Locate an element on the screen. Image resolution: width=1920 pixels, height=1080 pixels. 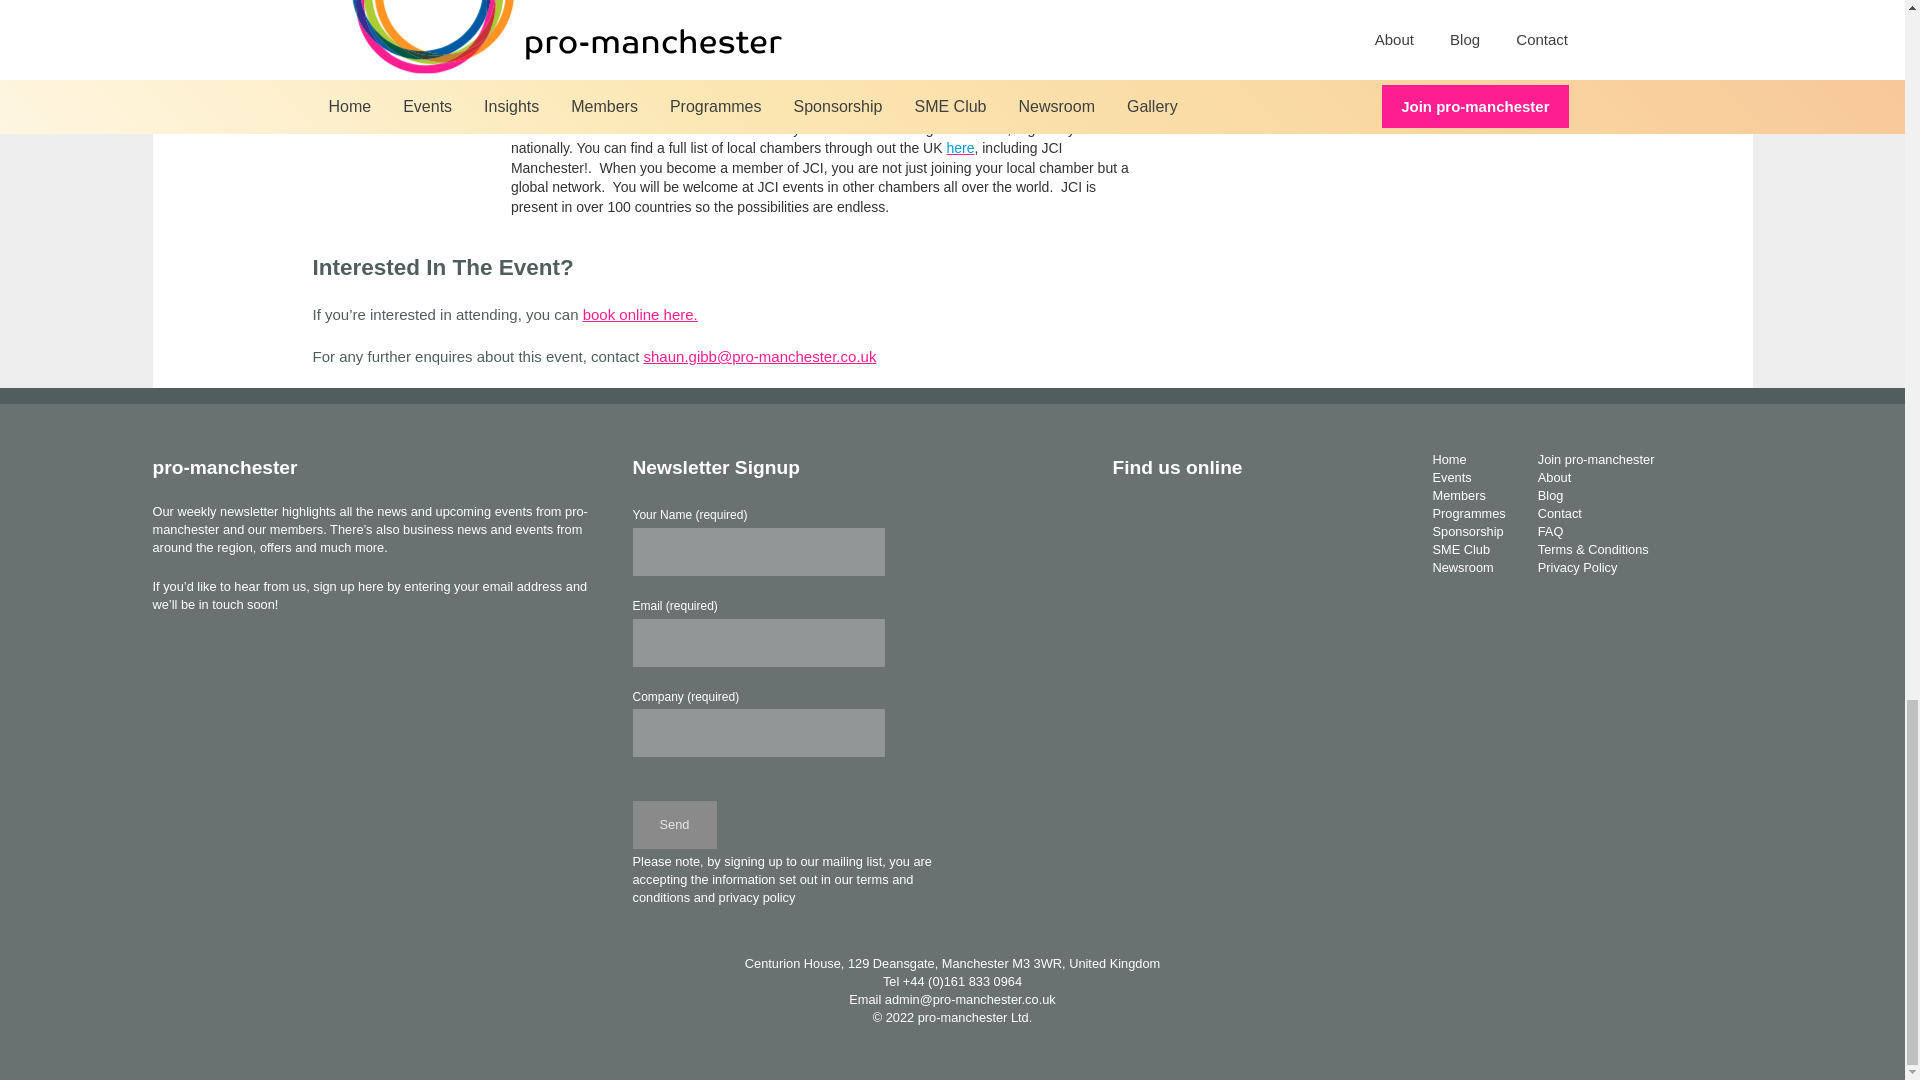
Events is located at coordinates (1451, 476).